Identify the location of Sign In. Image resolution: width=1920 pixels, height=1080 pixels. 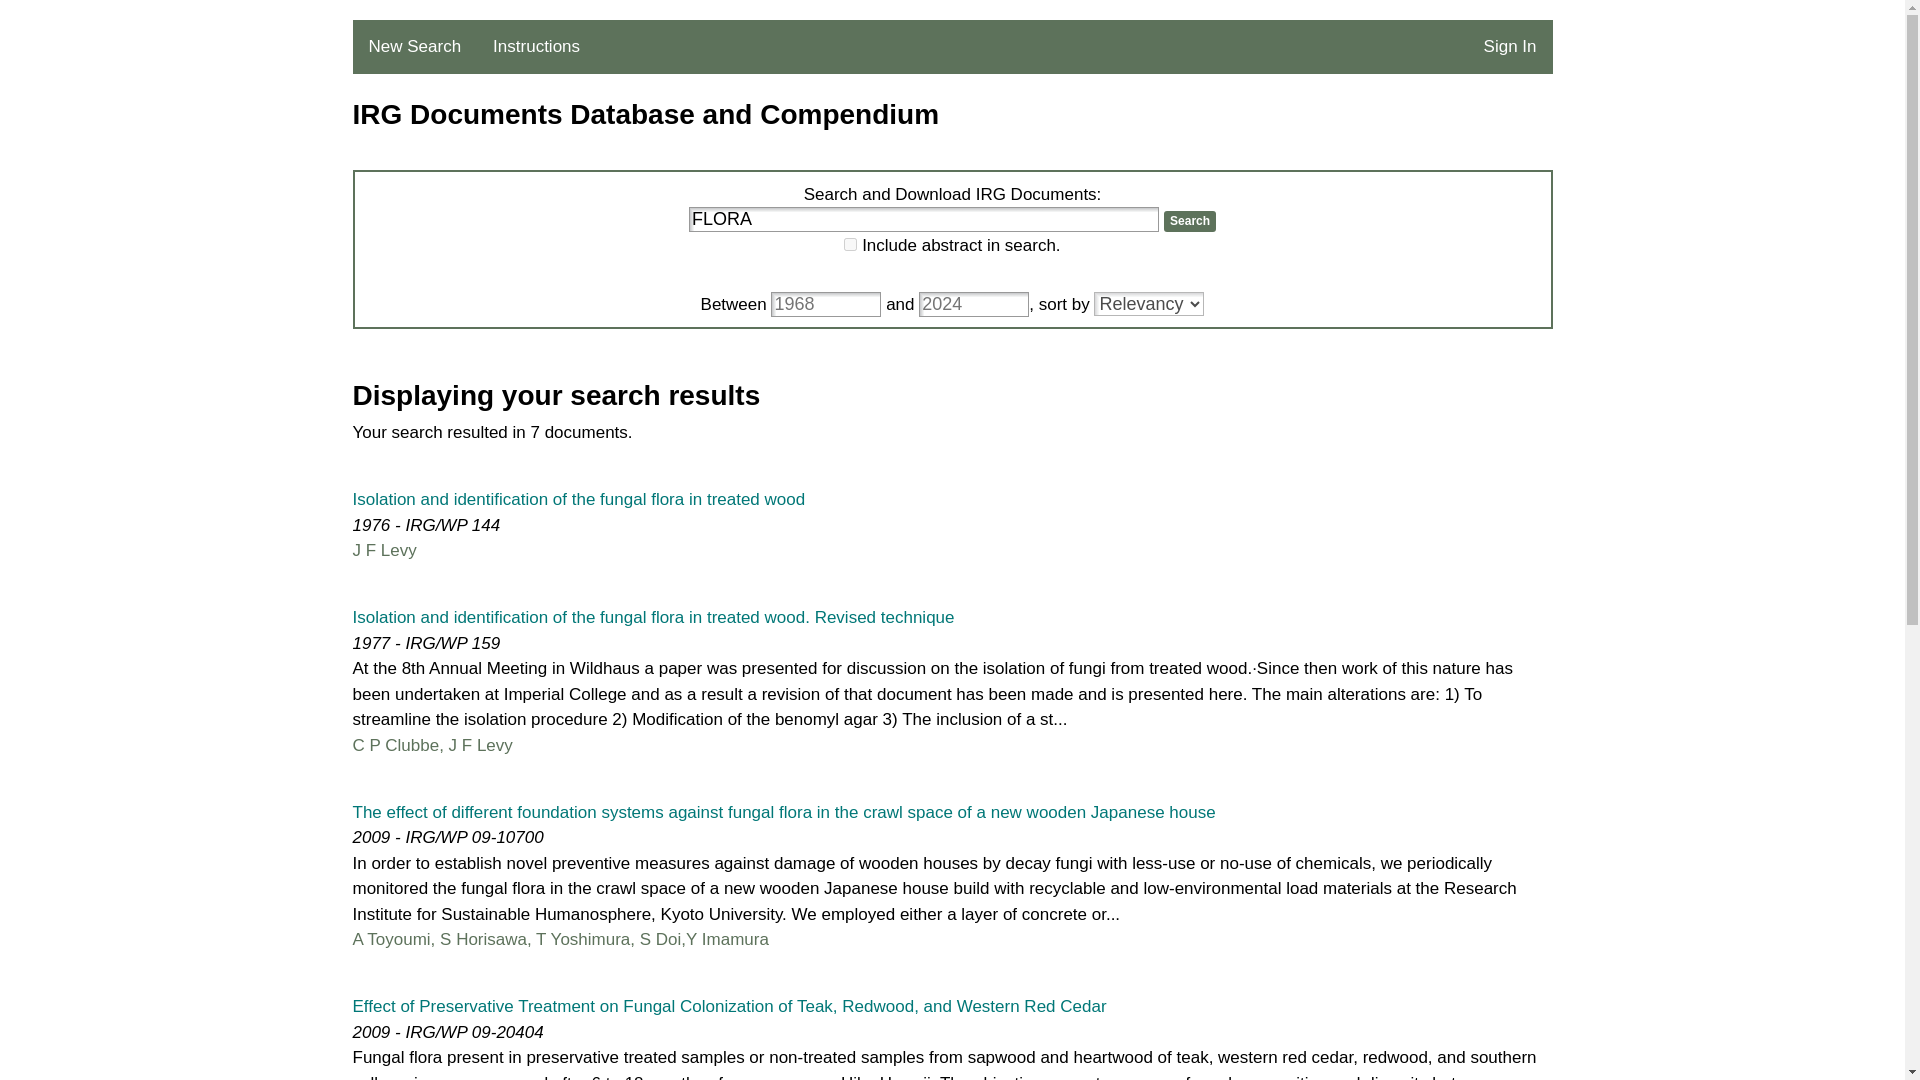
(1510, 47).